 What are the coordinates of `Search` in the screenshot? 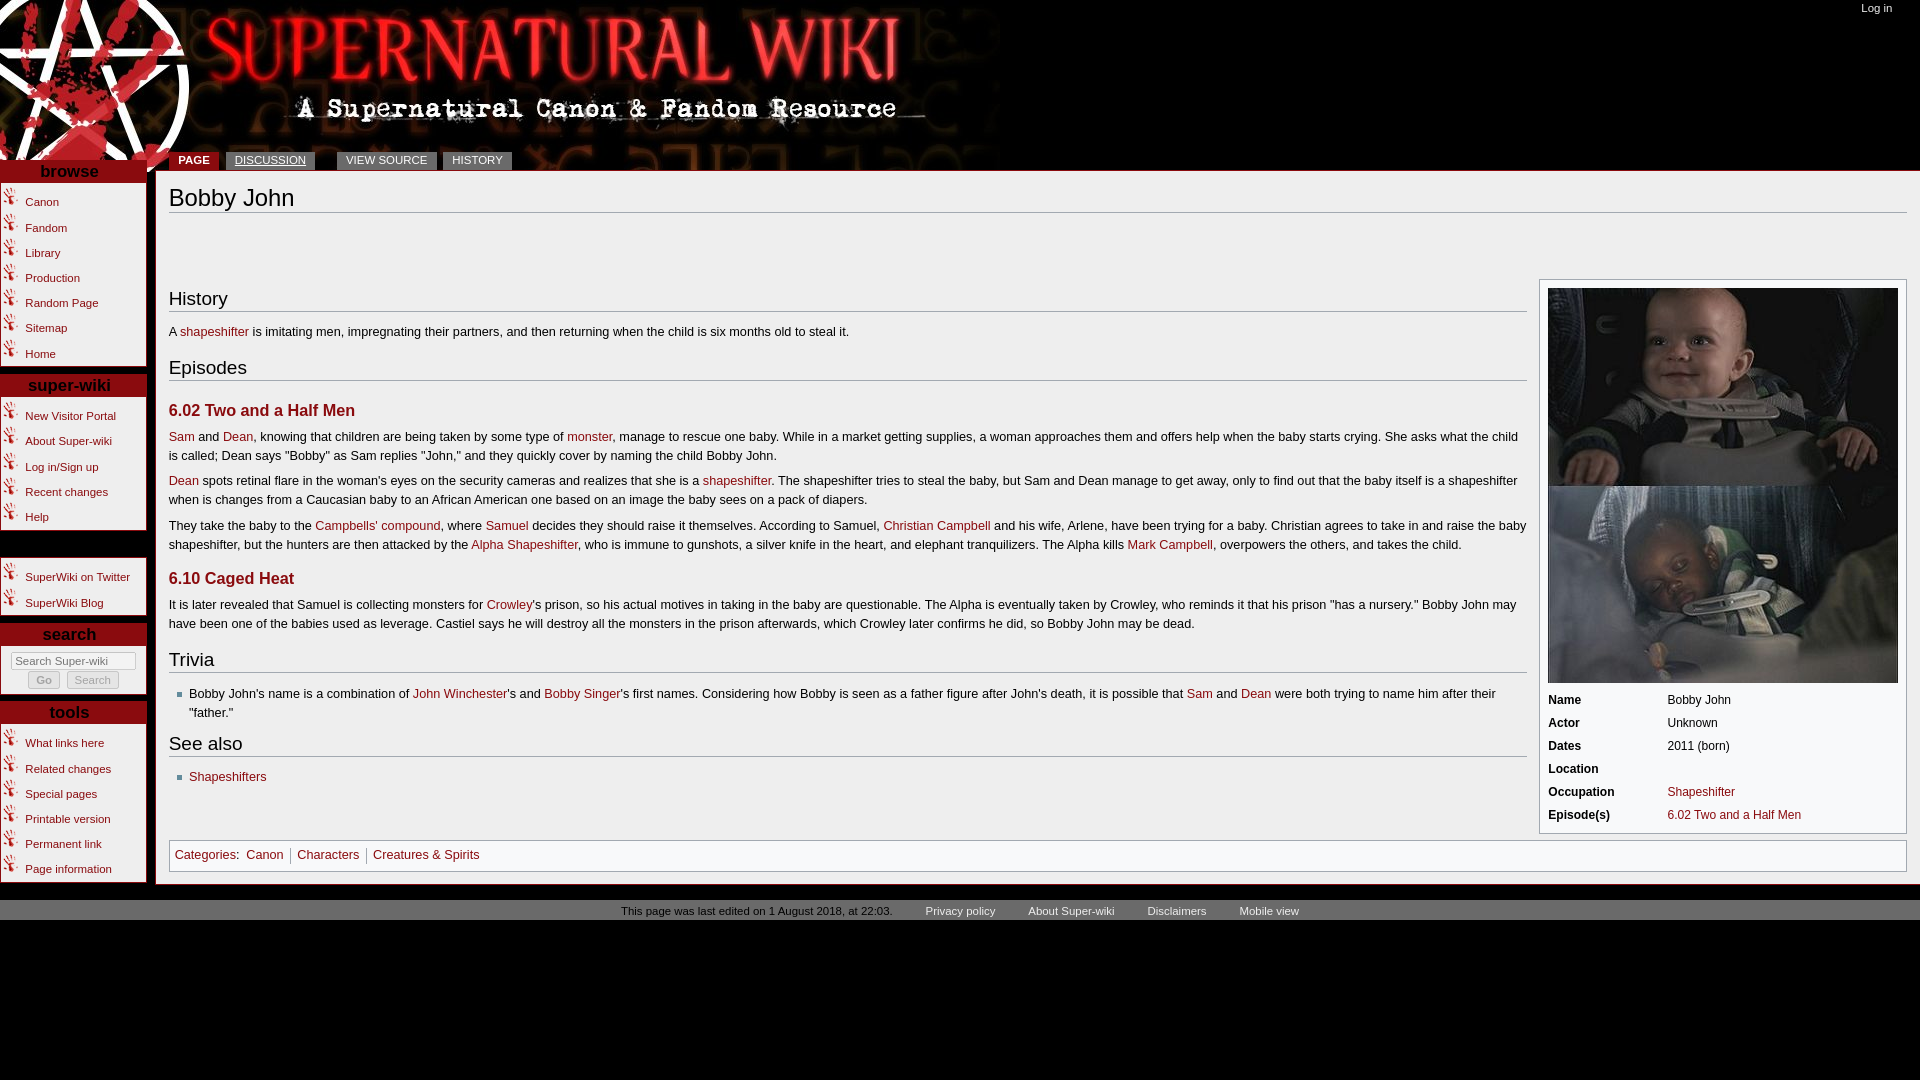 It's located at (93, 680).